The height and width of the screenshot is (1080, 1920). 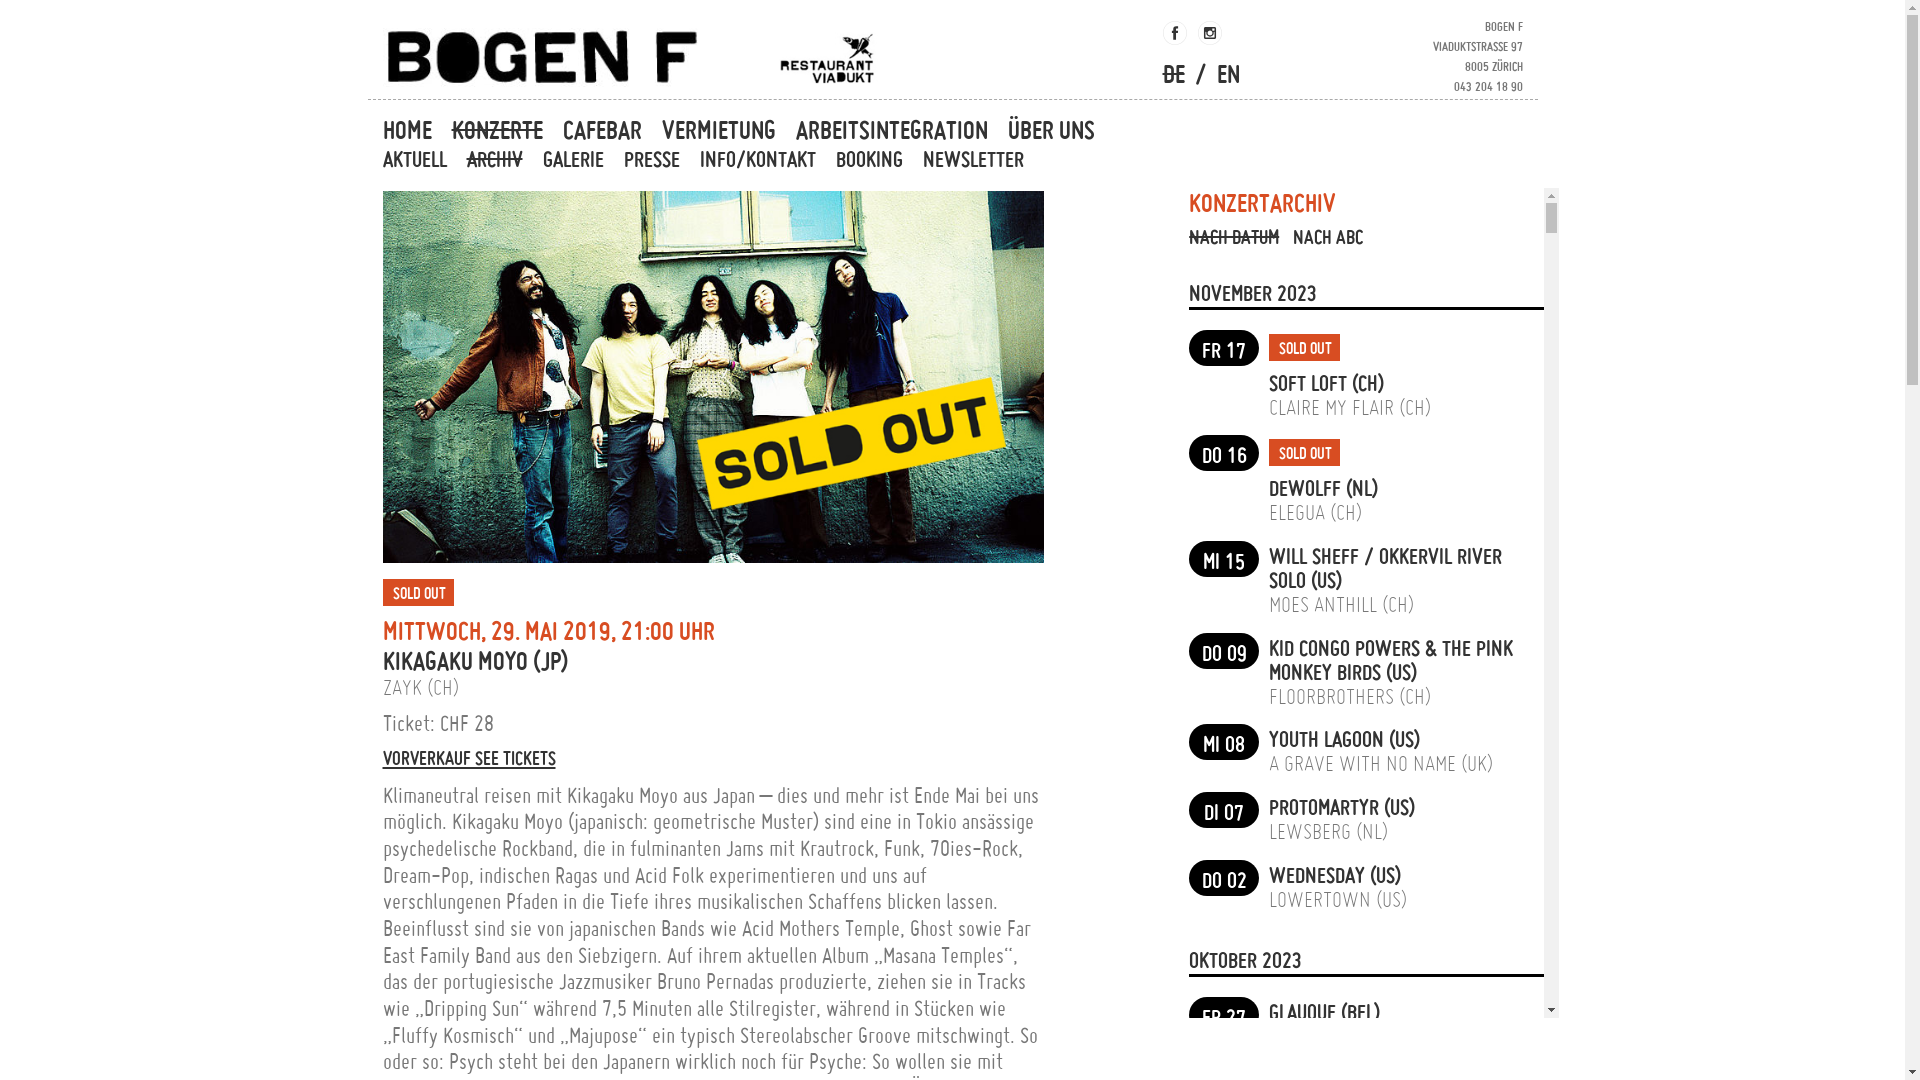 I want to click on NACH ABC, so click(x=1328, y=236).